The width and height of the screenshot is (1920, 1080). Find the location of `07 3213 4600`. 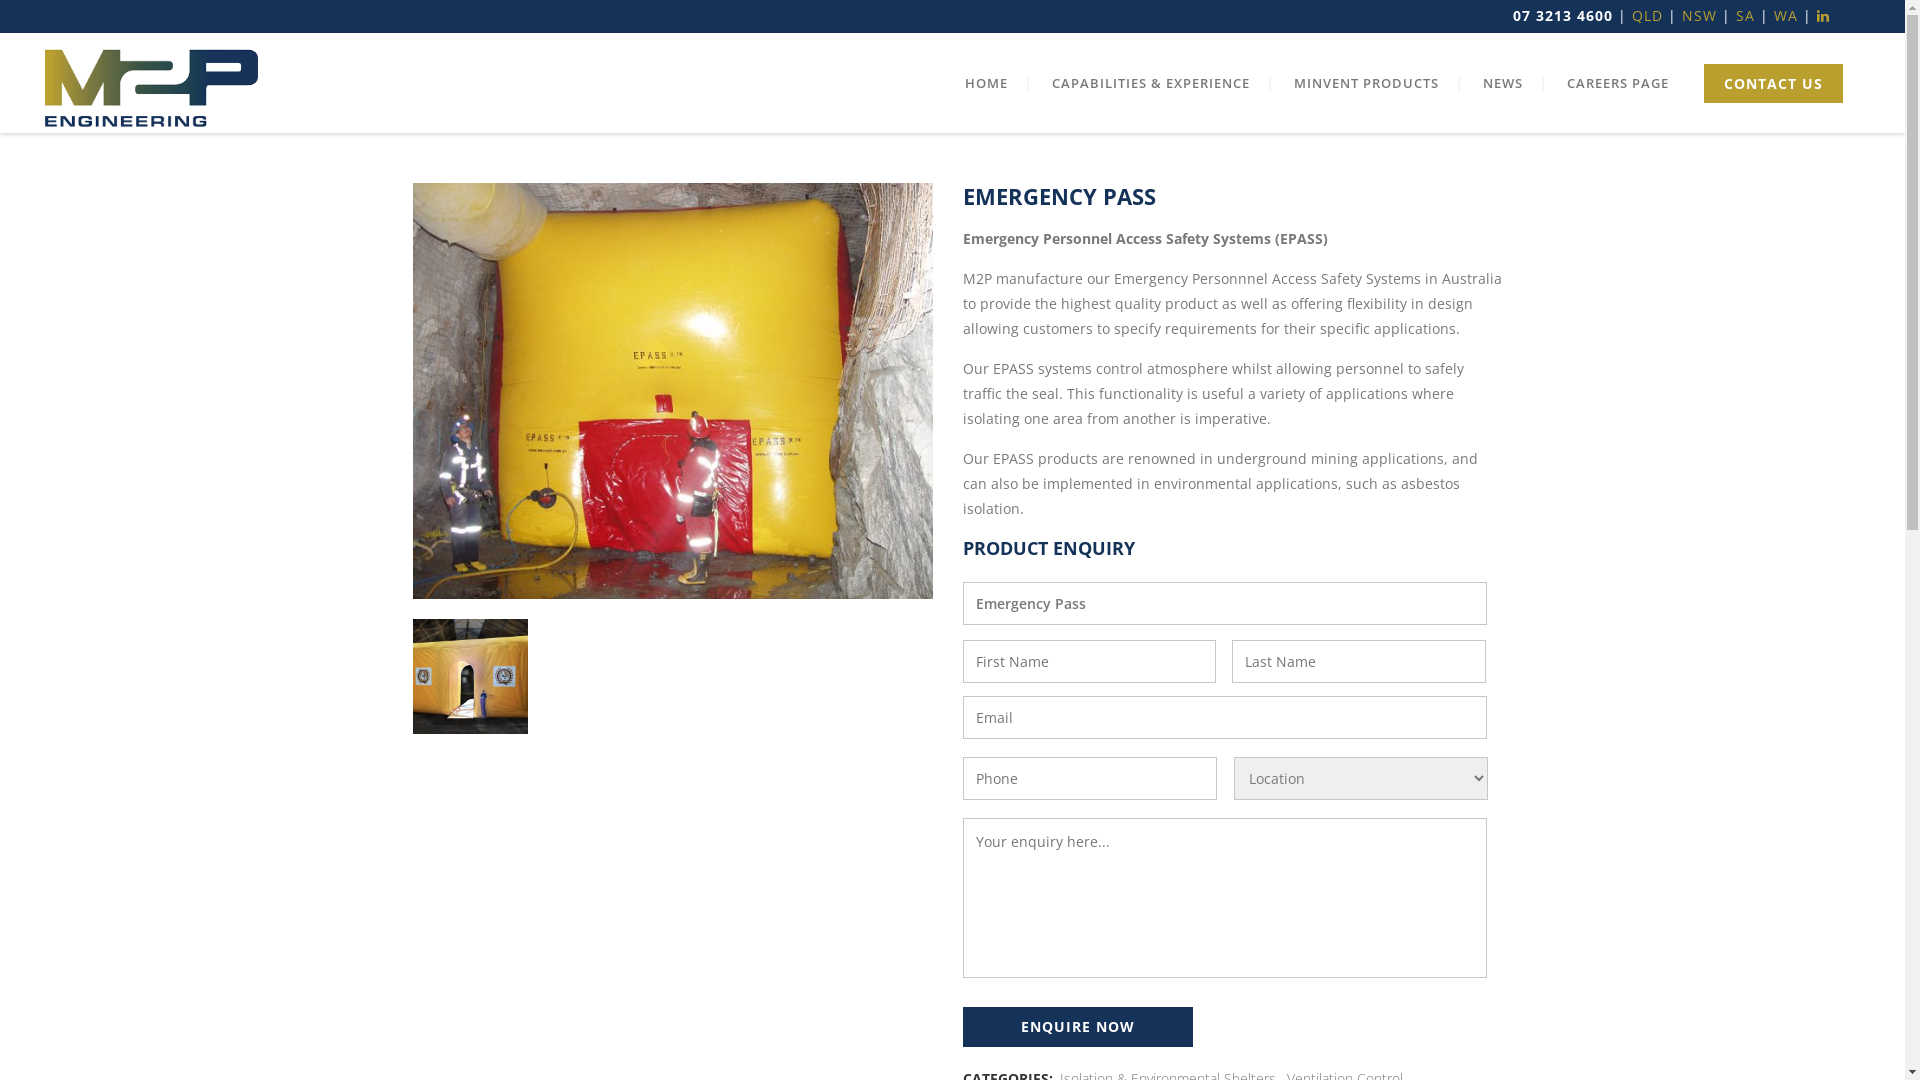

07 3213 4600 is located at coordinates (1563, 16).